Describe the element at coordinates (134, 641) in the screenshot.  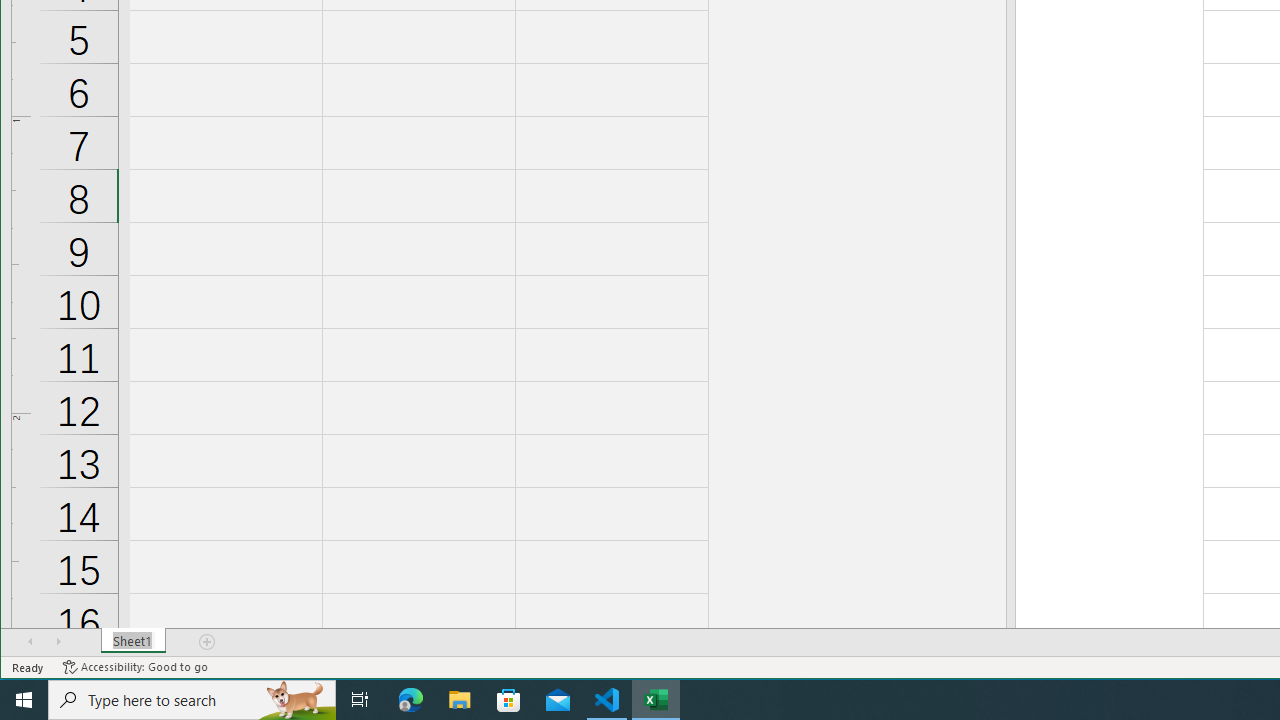
I see `Sheet Tab` at that location.